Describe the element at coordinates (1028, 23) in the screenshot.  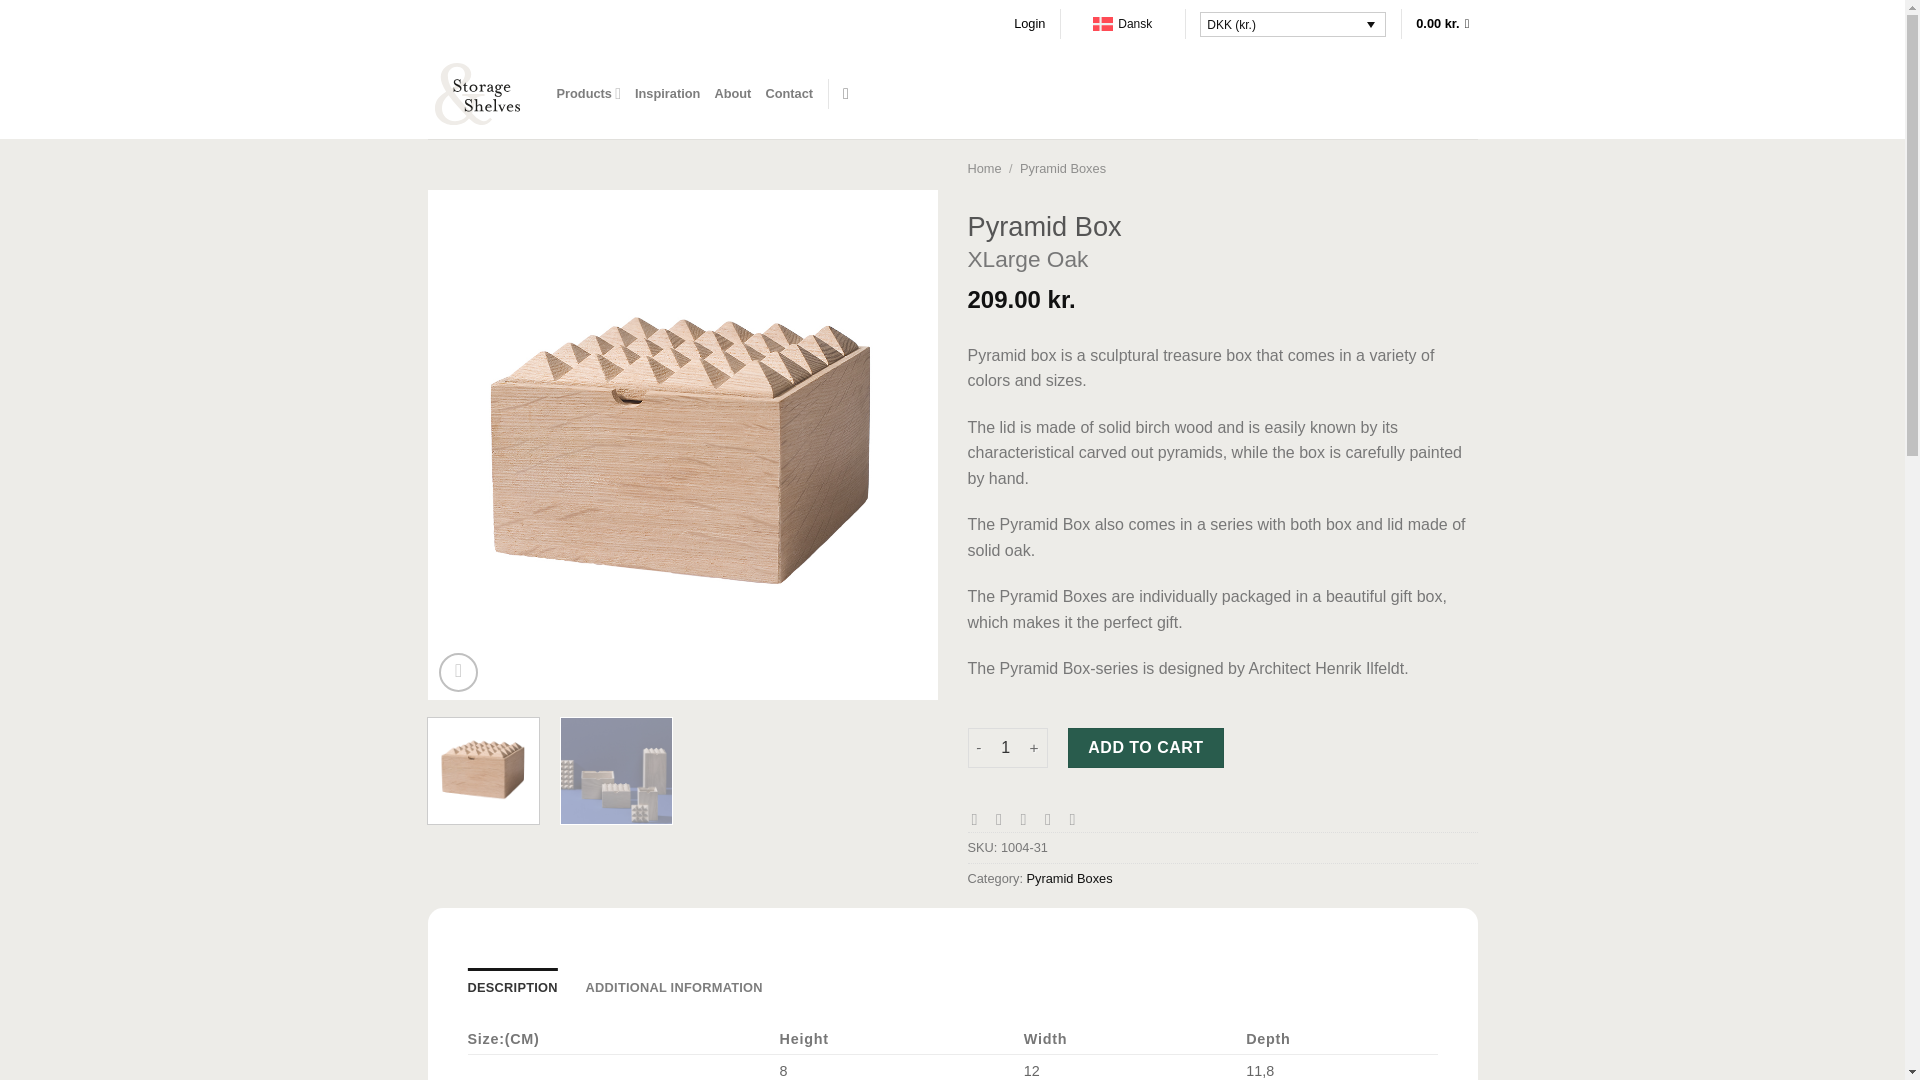
I see `Login` at that location.